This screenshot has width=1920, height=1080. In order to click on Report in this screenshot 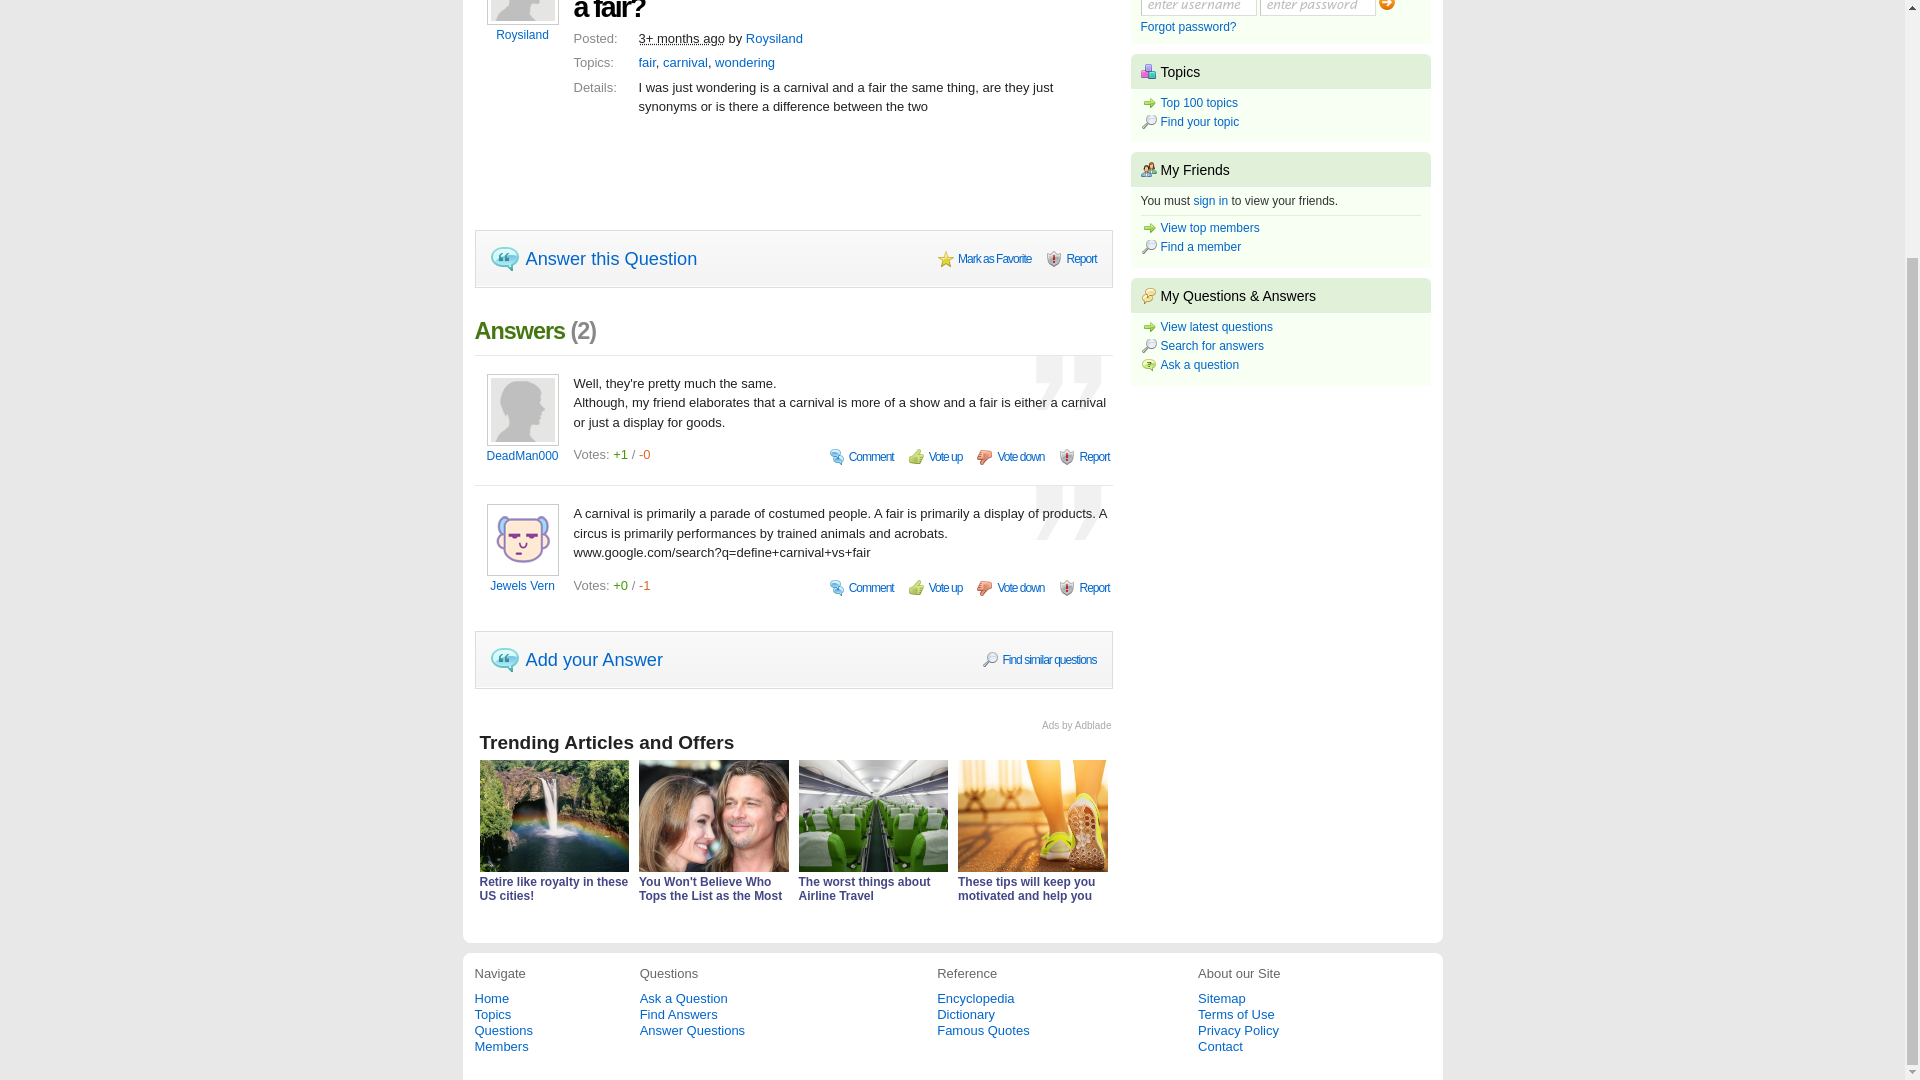, I will do `click(1084, 456)`.